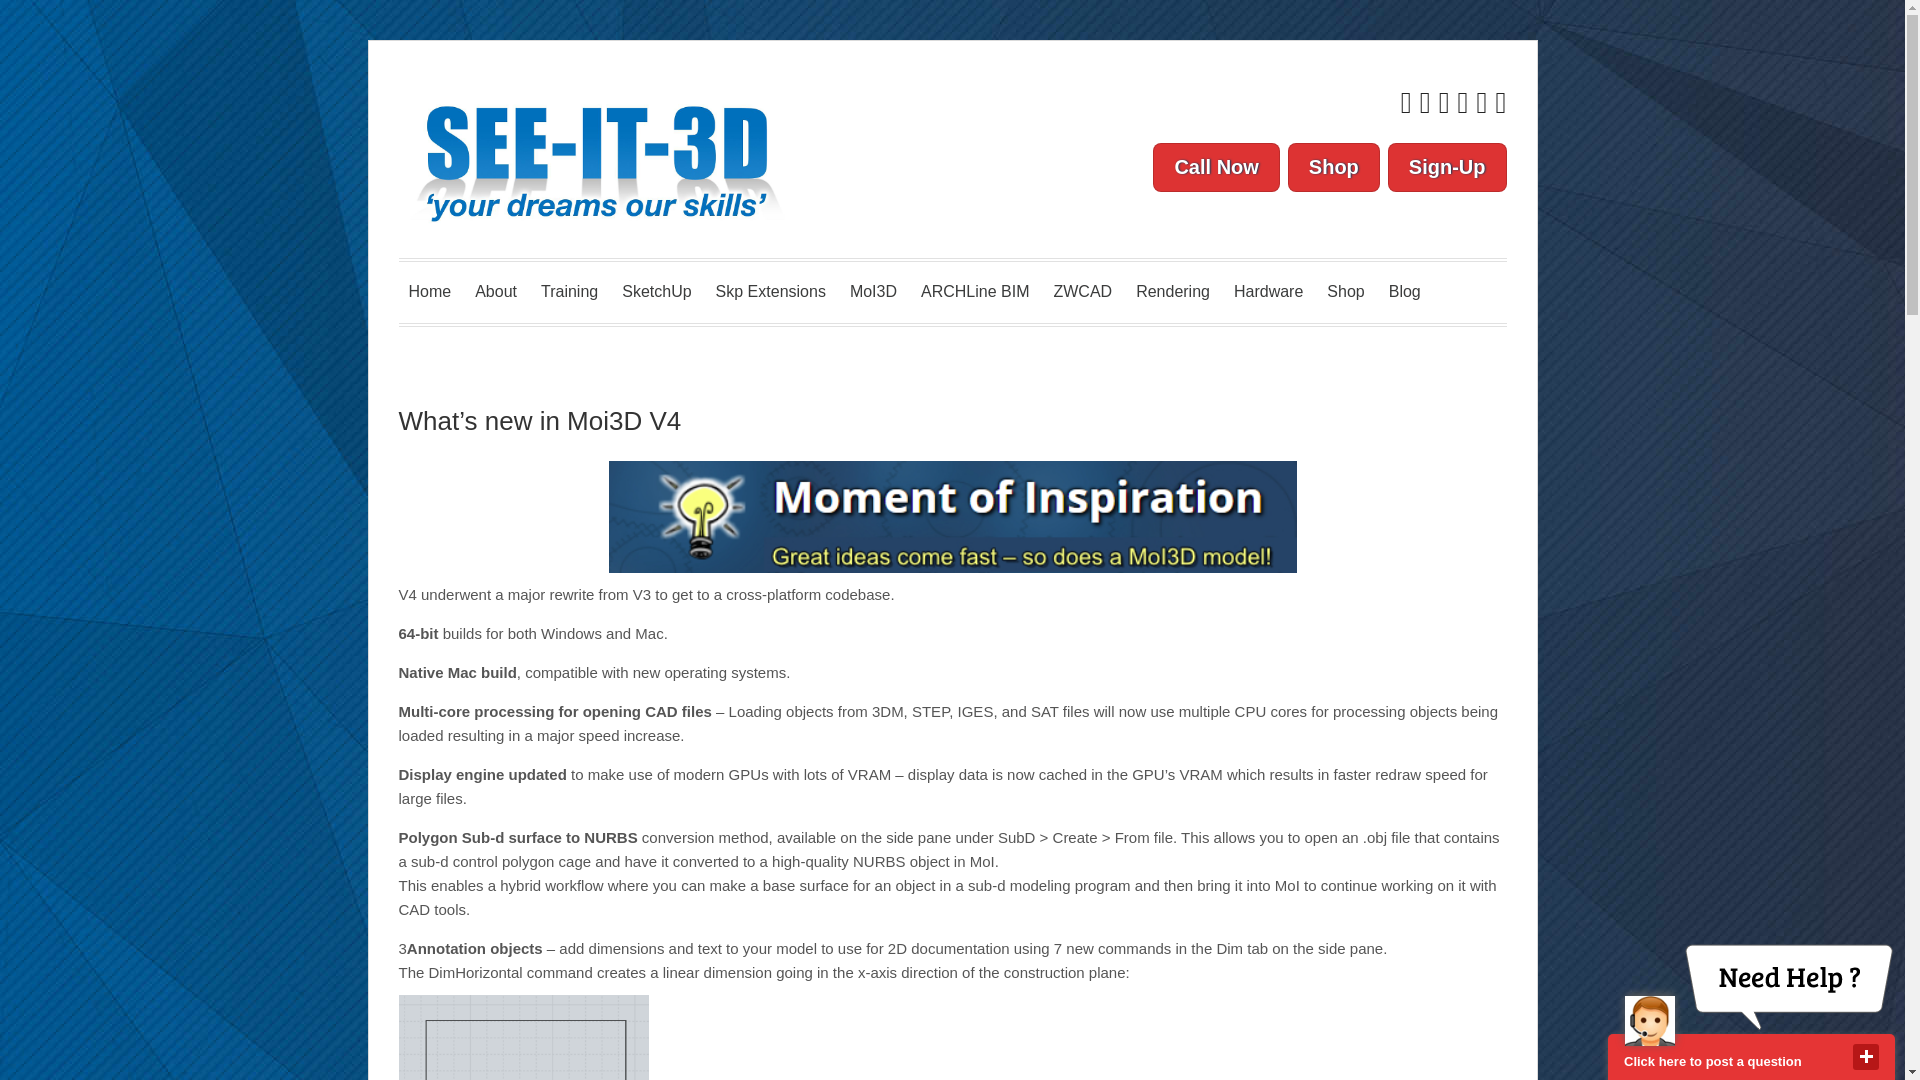  What do you see at coordinates (1448, 167) in the screenshot?
I see `Sign-Up` at bounding box center [1448, 167].